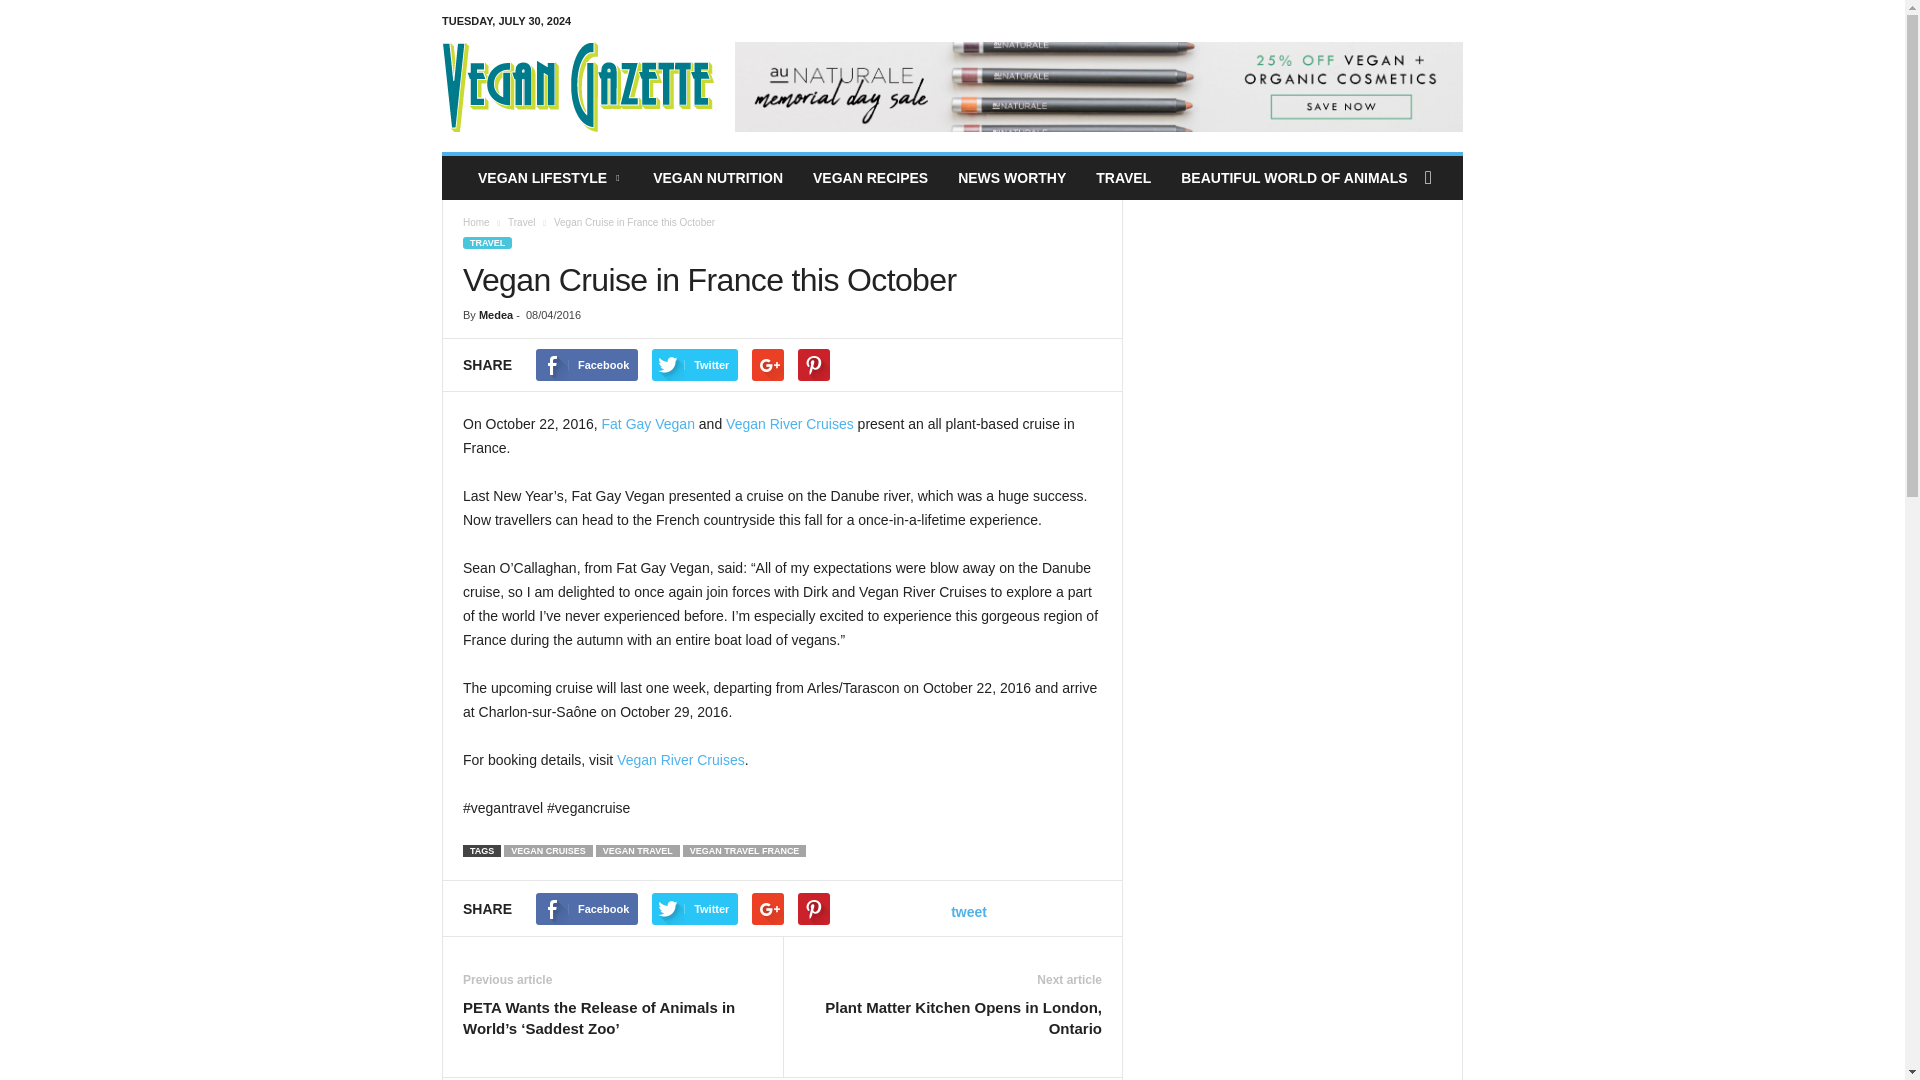 The width and height of the screenshot is (1920, 1080). What do you see at coordinates (550, 177) in the screenshot?
I see `VEGAN LIFESTYLE` at bounding box center [550, 177].